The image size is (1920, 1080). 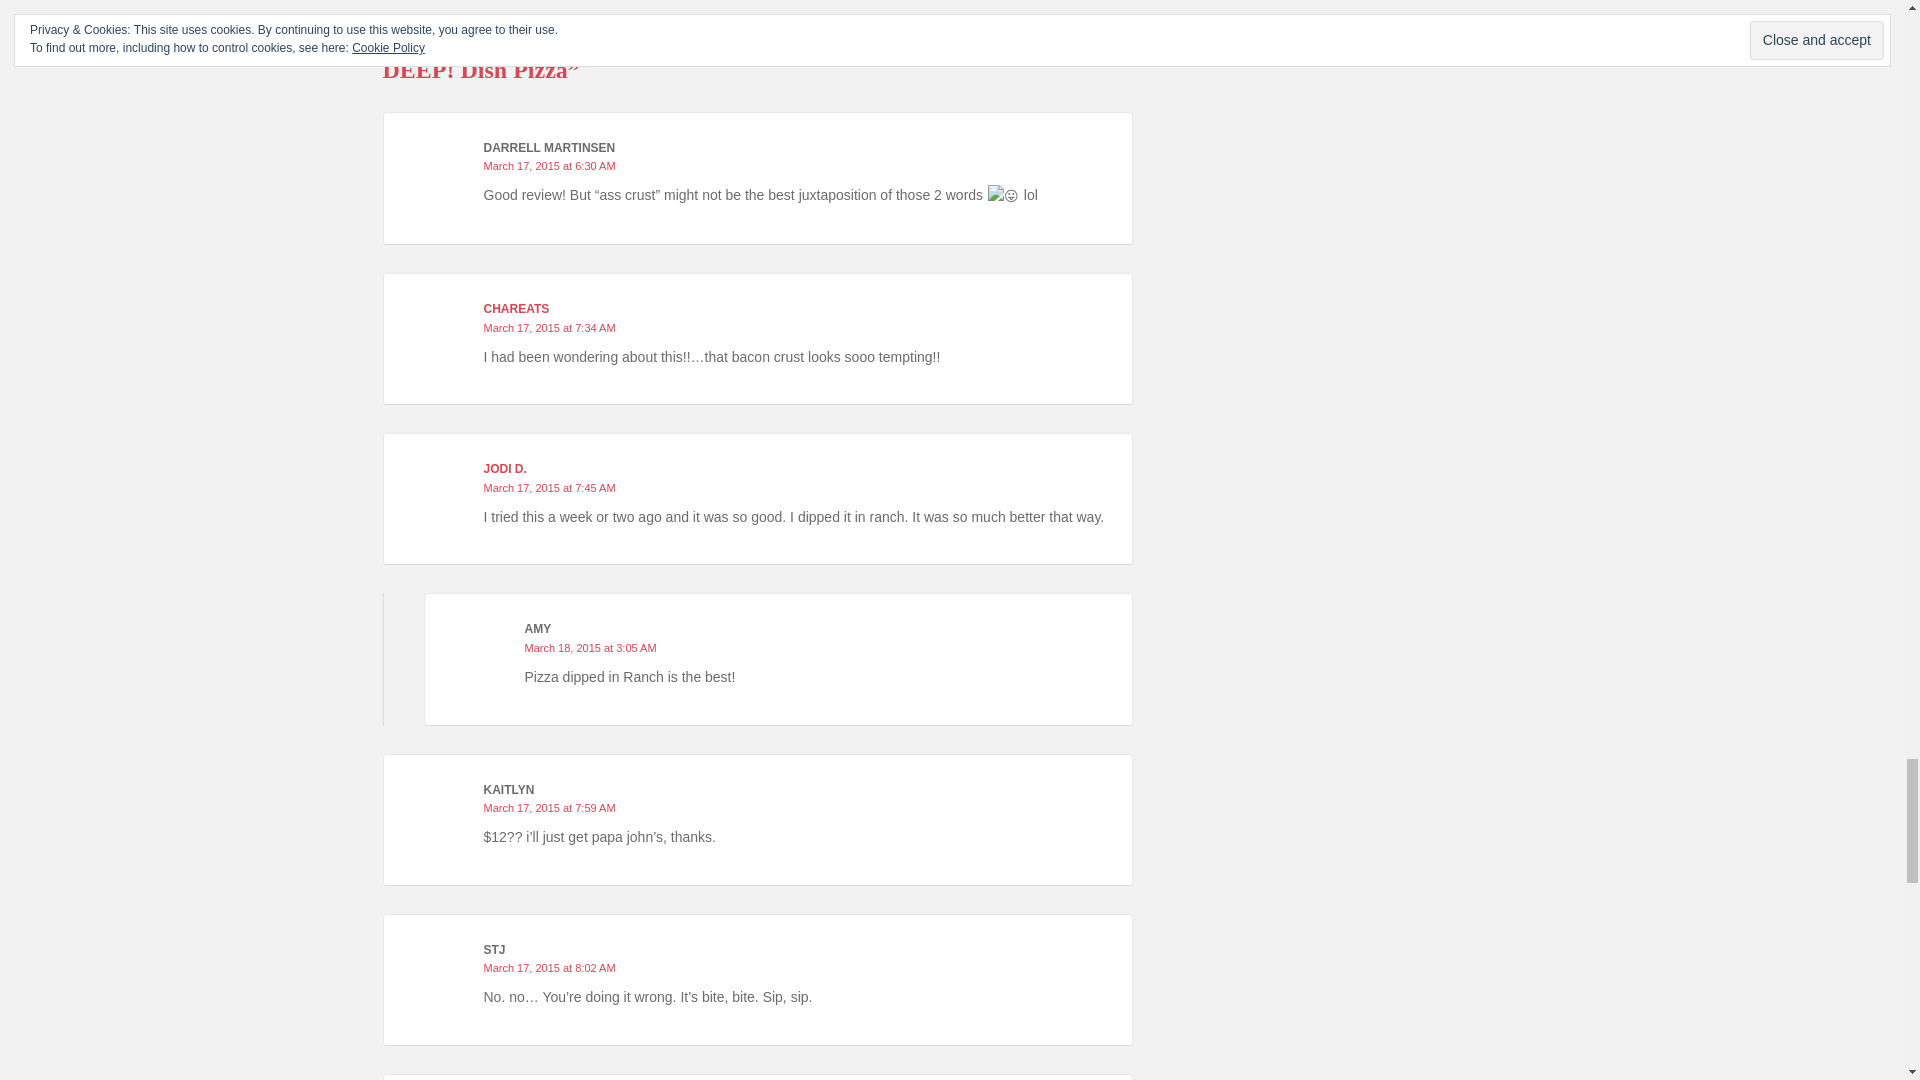 What do you see at coordinates (550, 487) in the screenshot?
I see `March 17, 2015 at 7:45 AM` at bounding box center [550, 487].